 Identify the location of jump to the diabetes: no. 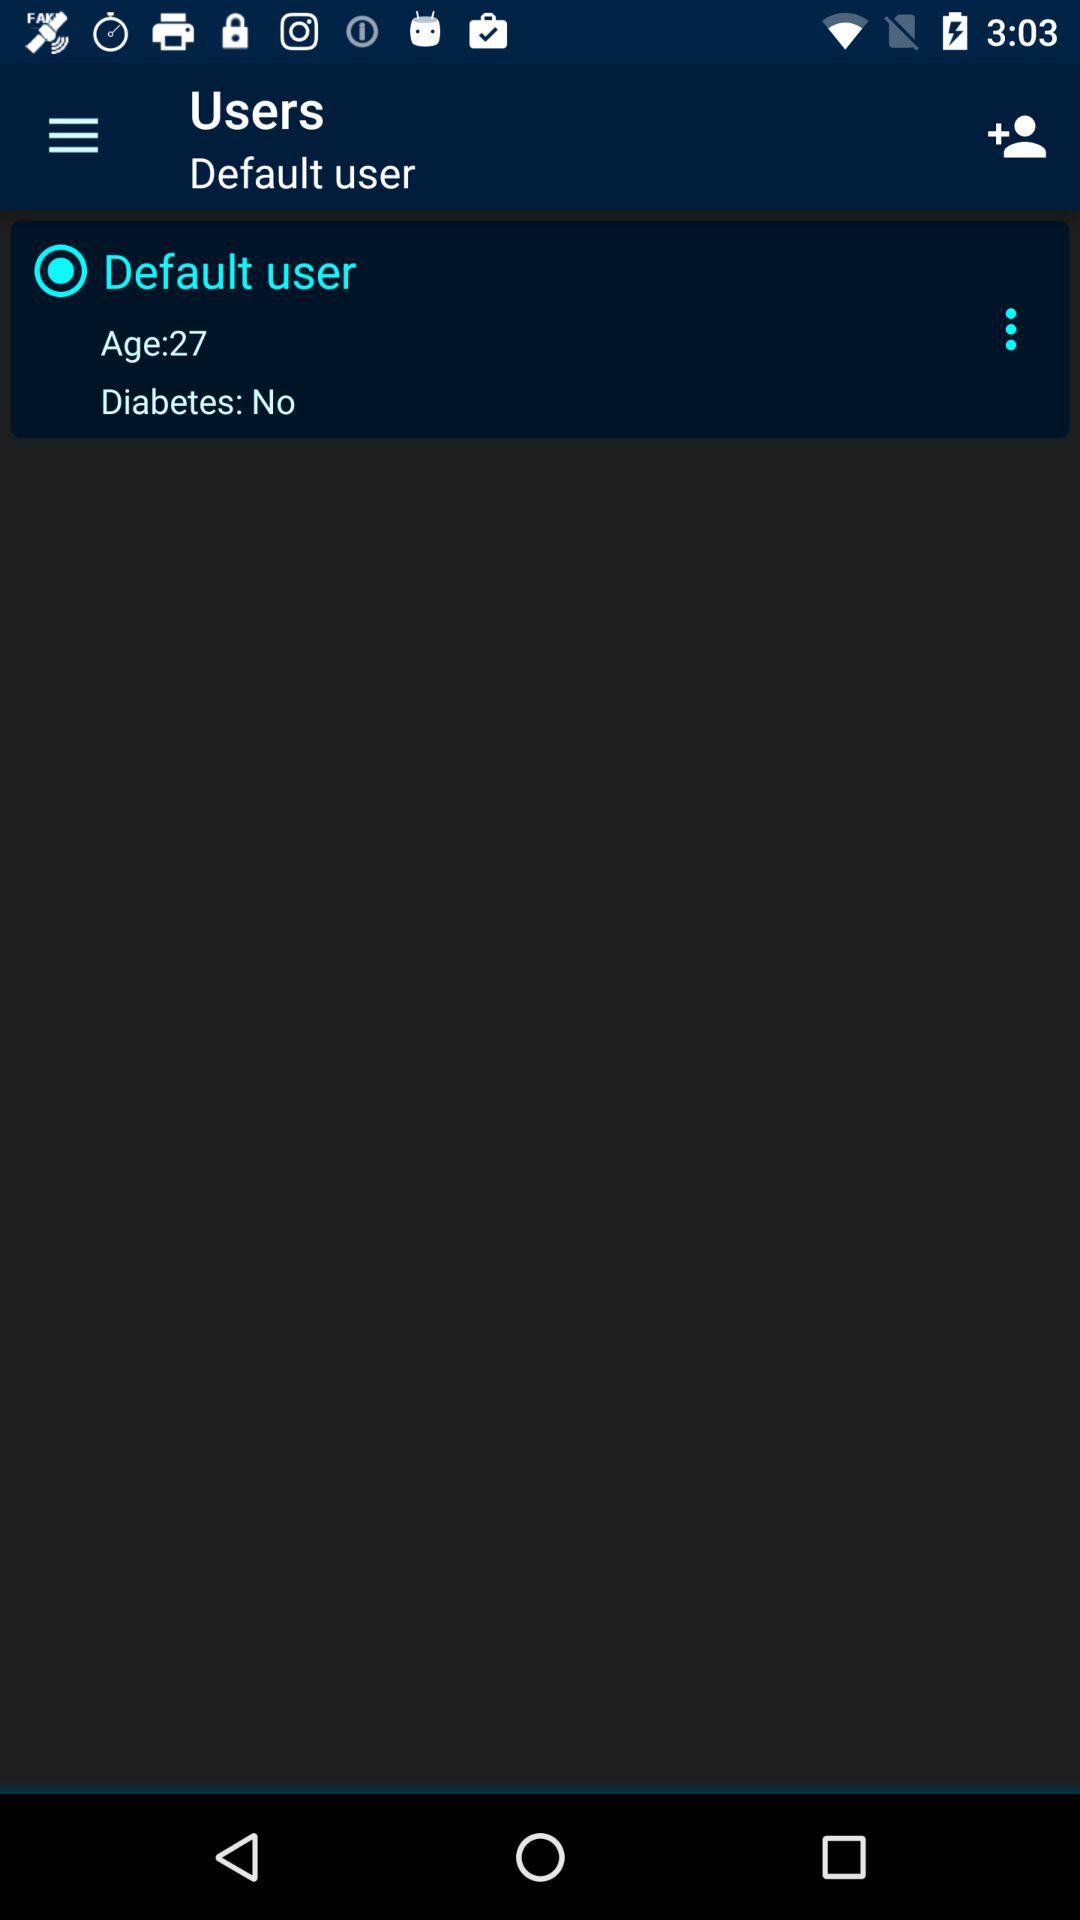
(160, 400).